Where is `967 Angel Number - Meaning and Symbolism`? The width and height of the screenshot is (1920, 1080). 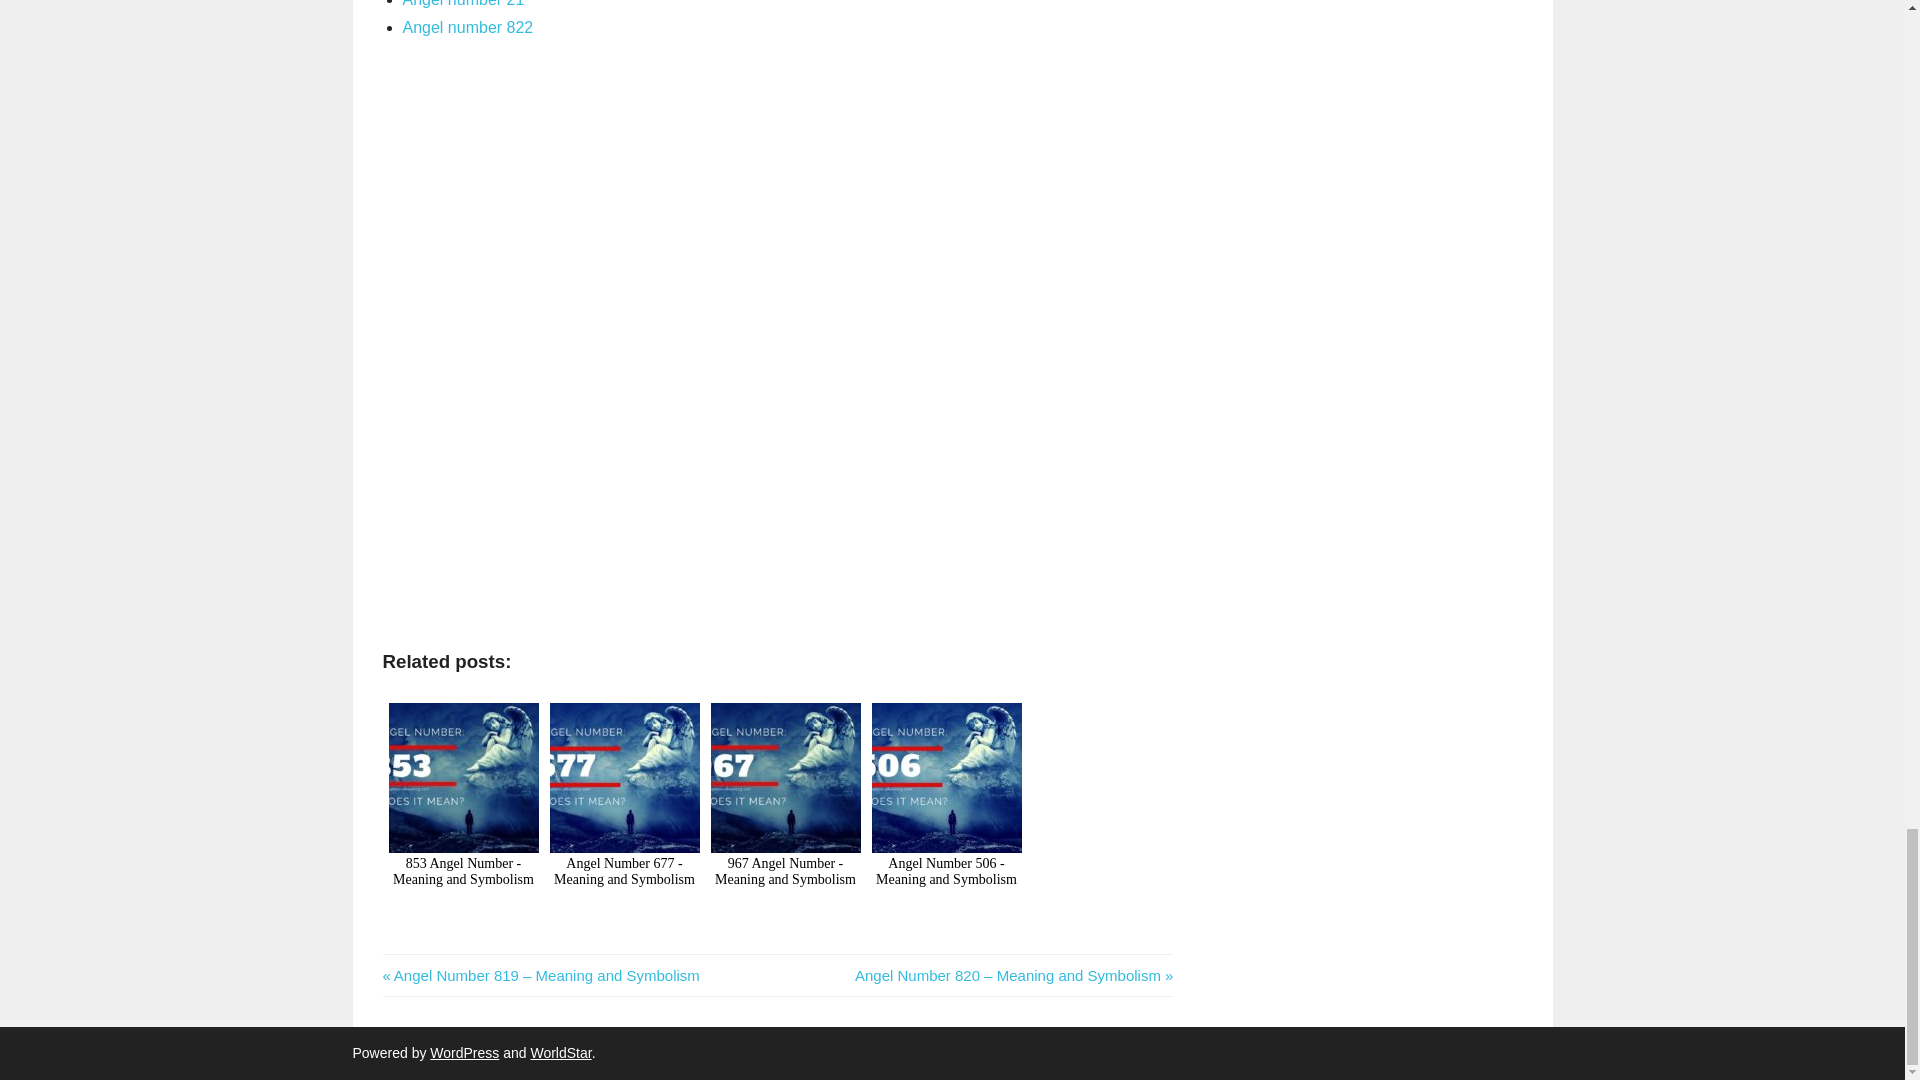 967 Angel Number - Meaning and Symbolism is located at coordinates (784, 815).